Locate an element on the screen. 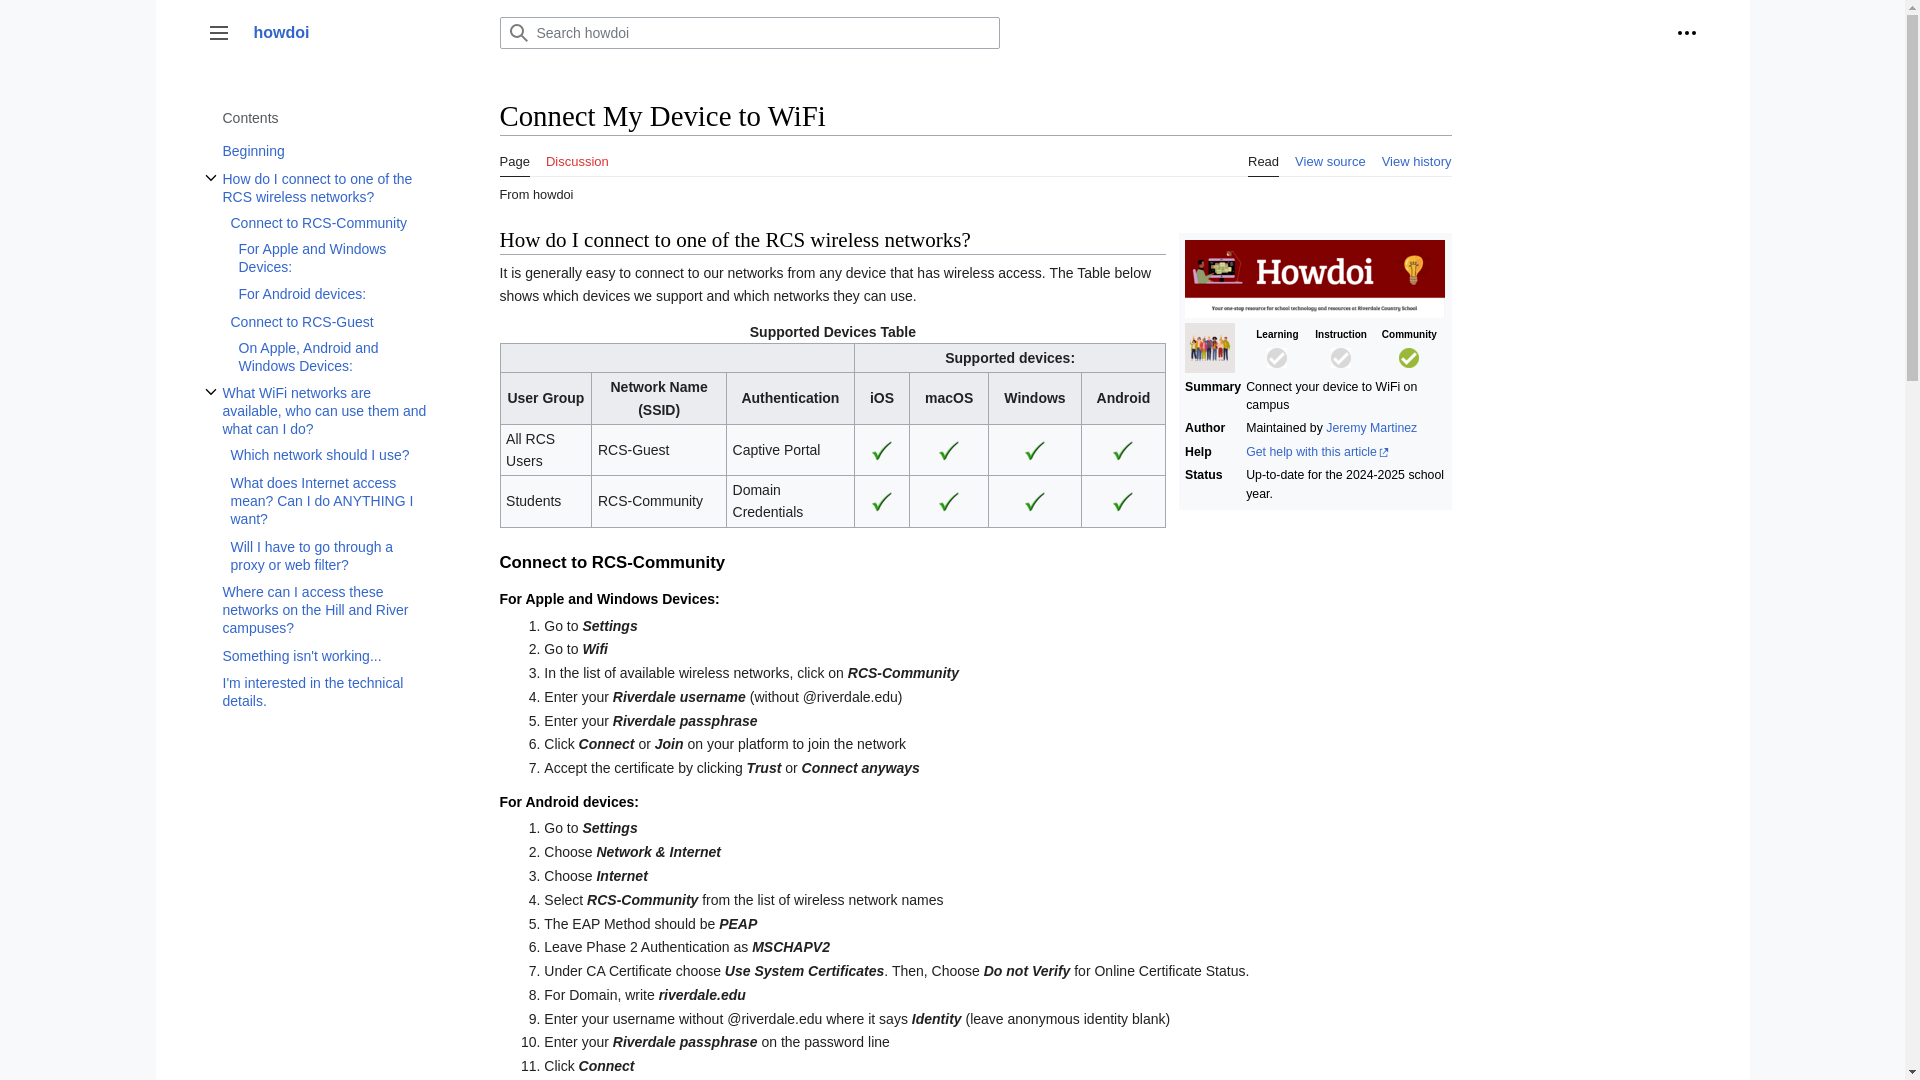 Image resolution: width=1920 pixels, height=1080 pixels. More options is located at coordinates (1687, 32).